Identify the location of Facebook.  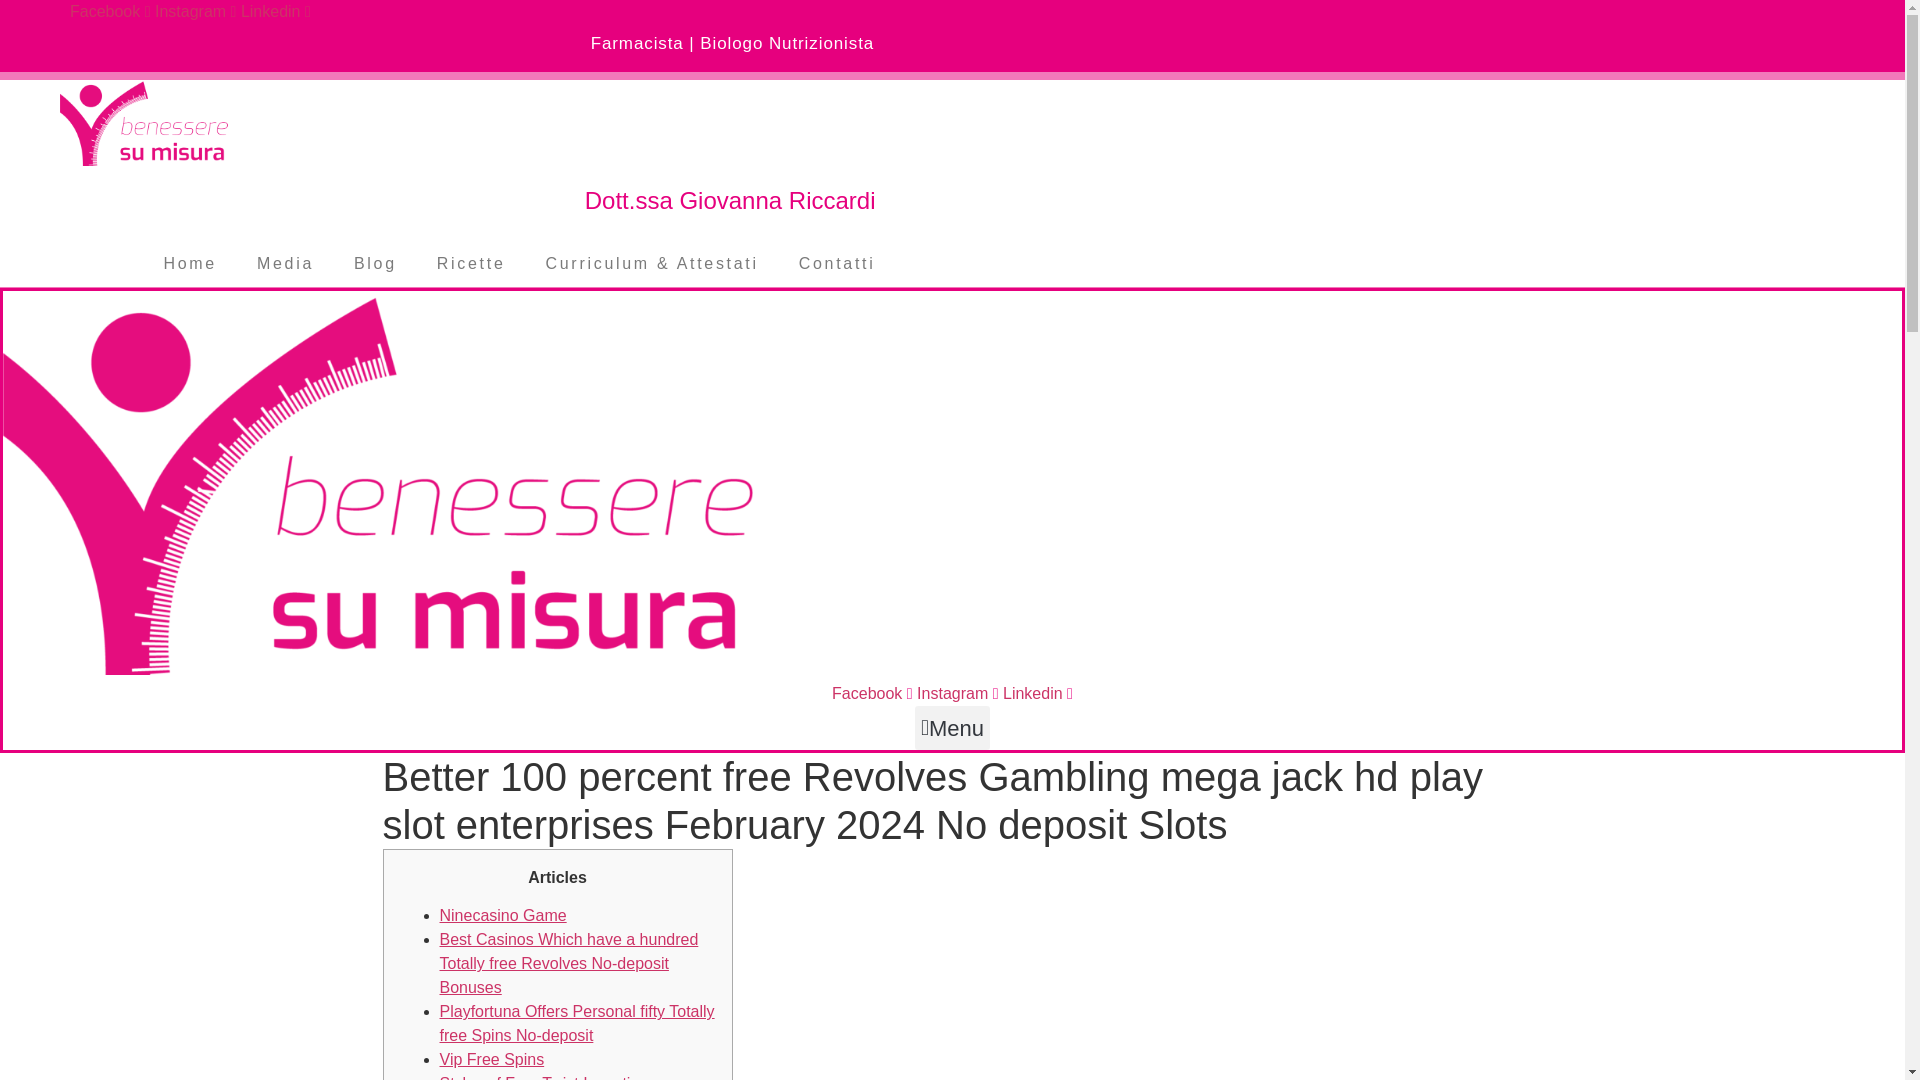
(112, 12).